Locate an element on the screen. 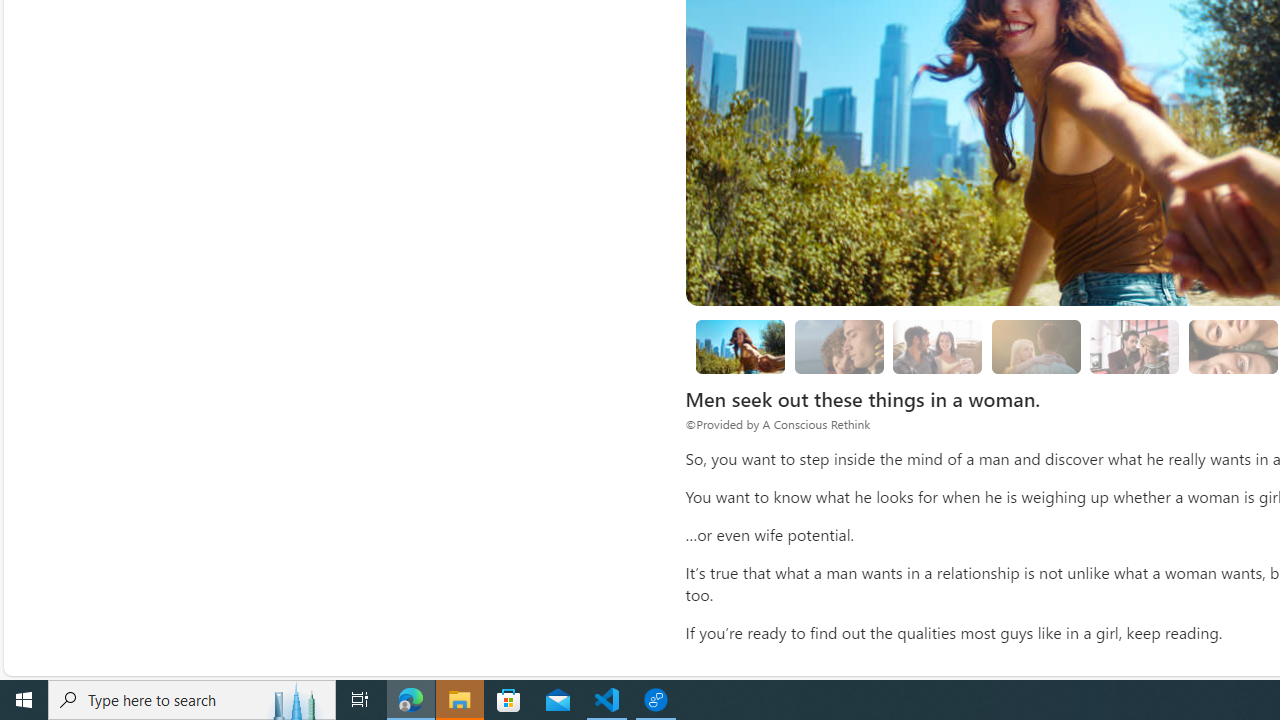 The height and width of the screenshot is (720, 1280). 5. She is independent. is located at coordinates (1232, 346).